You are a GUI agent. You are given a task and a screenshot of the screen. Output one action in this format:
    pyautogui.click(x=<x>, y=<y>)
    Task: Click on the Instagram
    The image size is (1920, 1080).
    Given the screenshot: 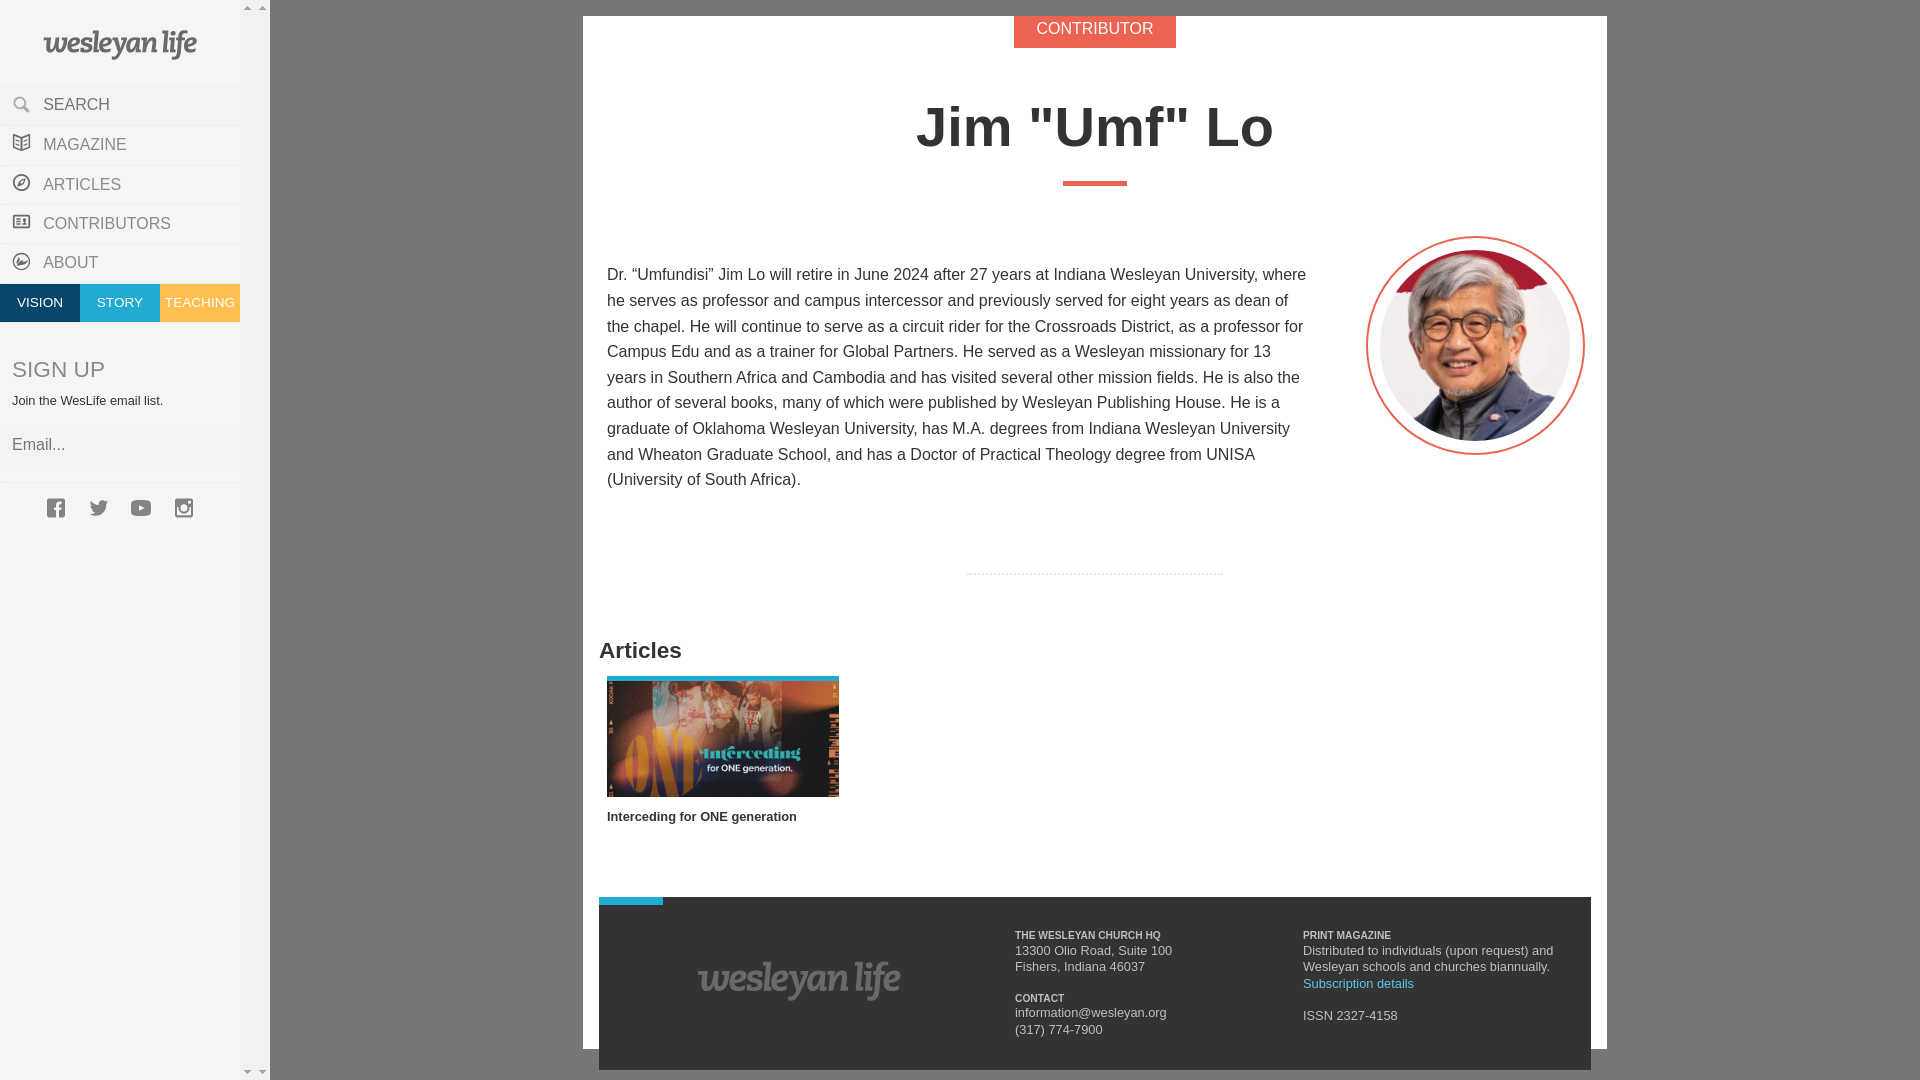 What is the action you would take?
    pyautogui.click(x=184, y=507)
    